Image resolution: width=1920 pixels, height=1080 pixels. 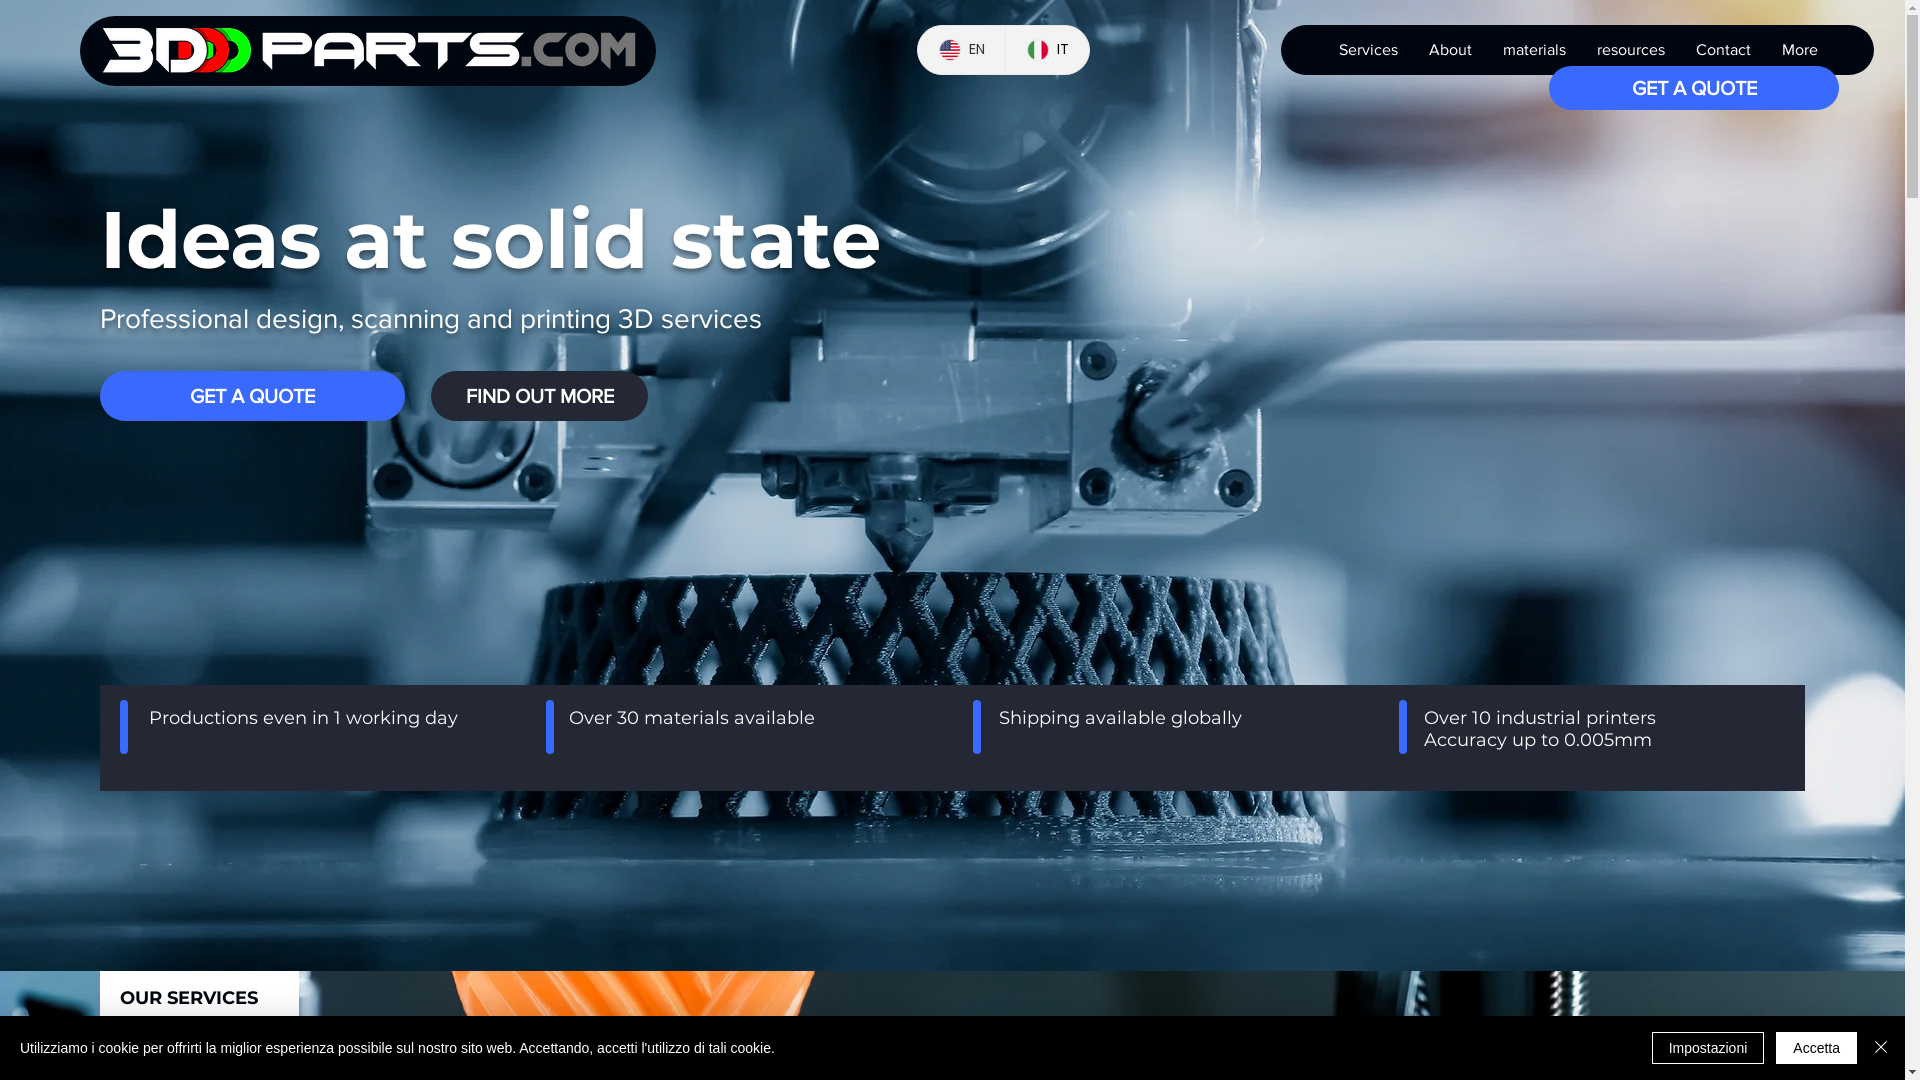 I want to click on About, so click(x=1449, y=50).